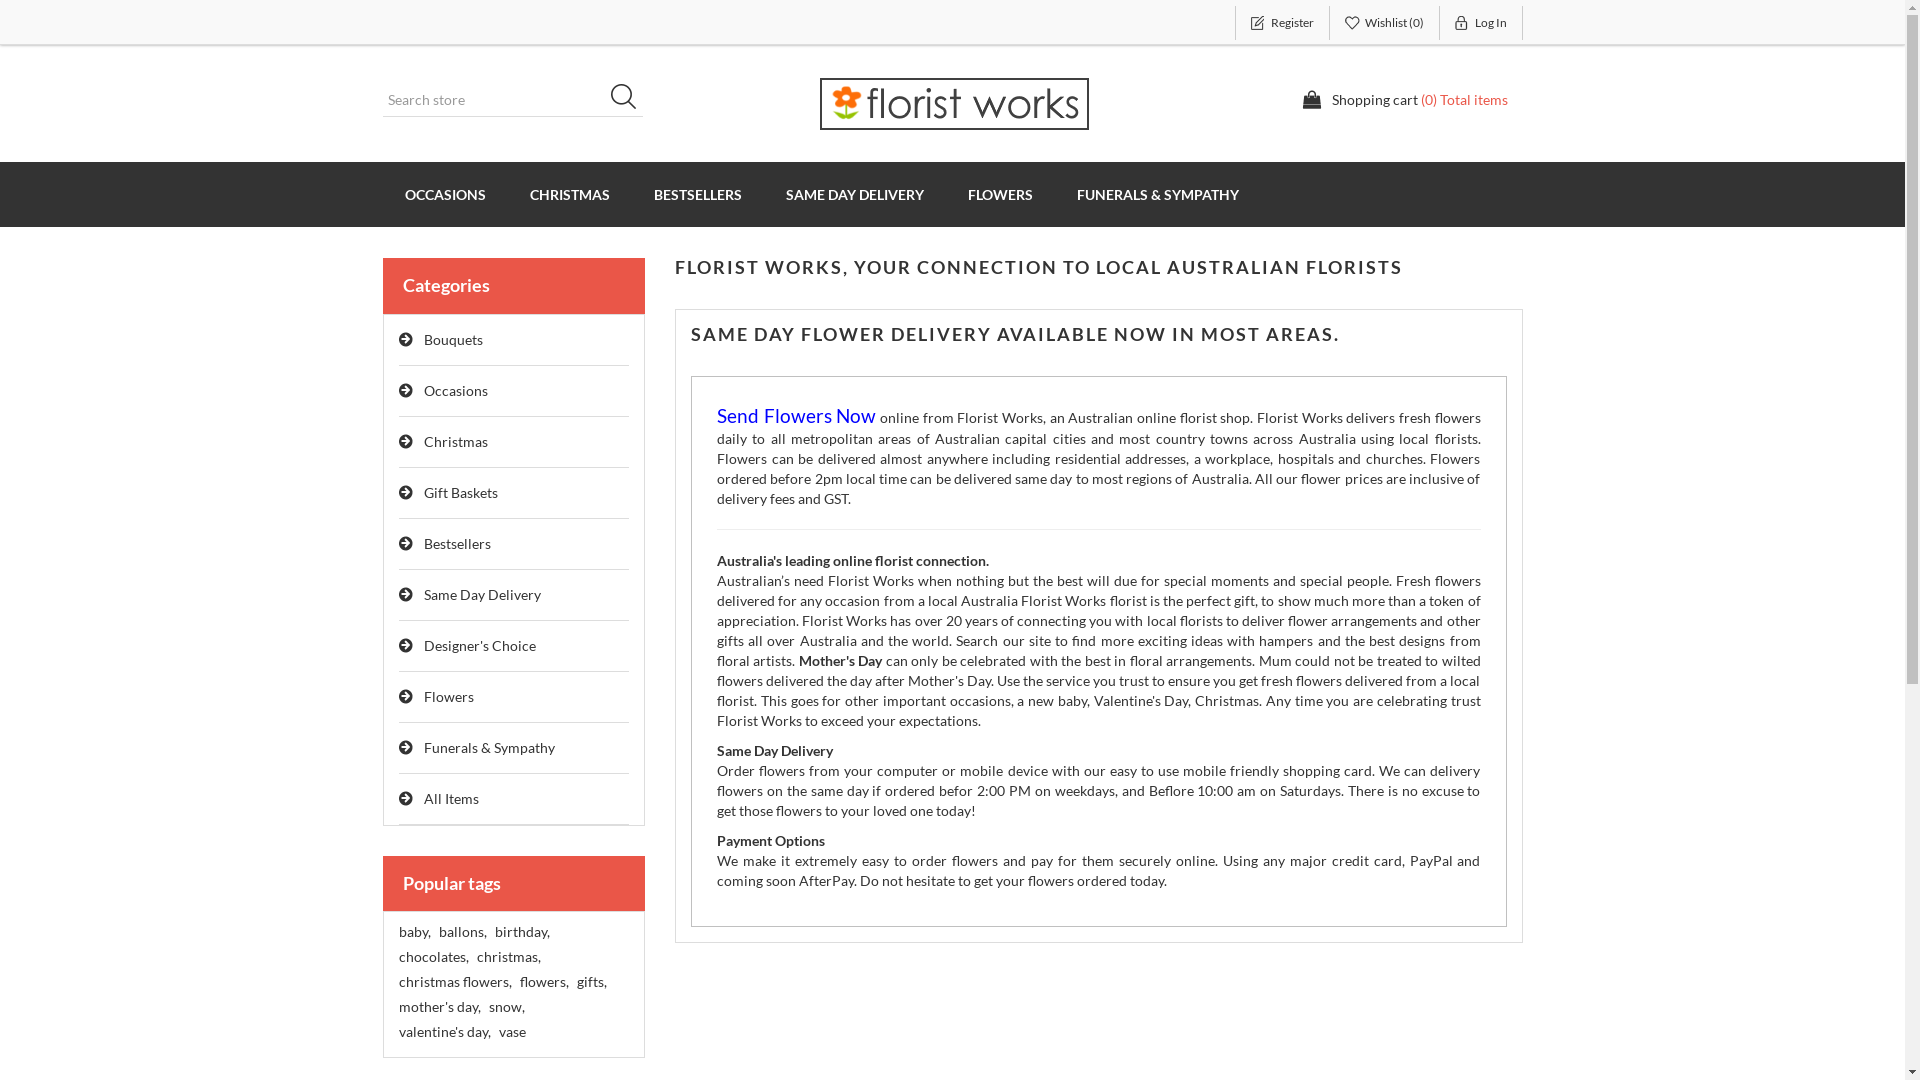  What do you see at coordinates (512, 1032) in the screenshot?
I see `vase` at bounding box center [512, 1032].